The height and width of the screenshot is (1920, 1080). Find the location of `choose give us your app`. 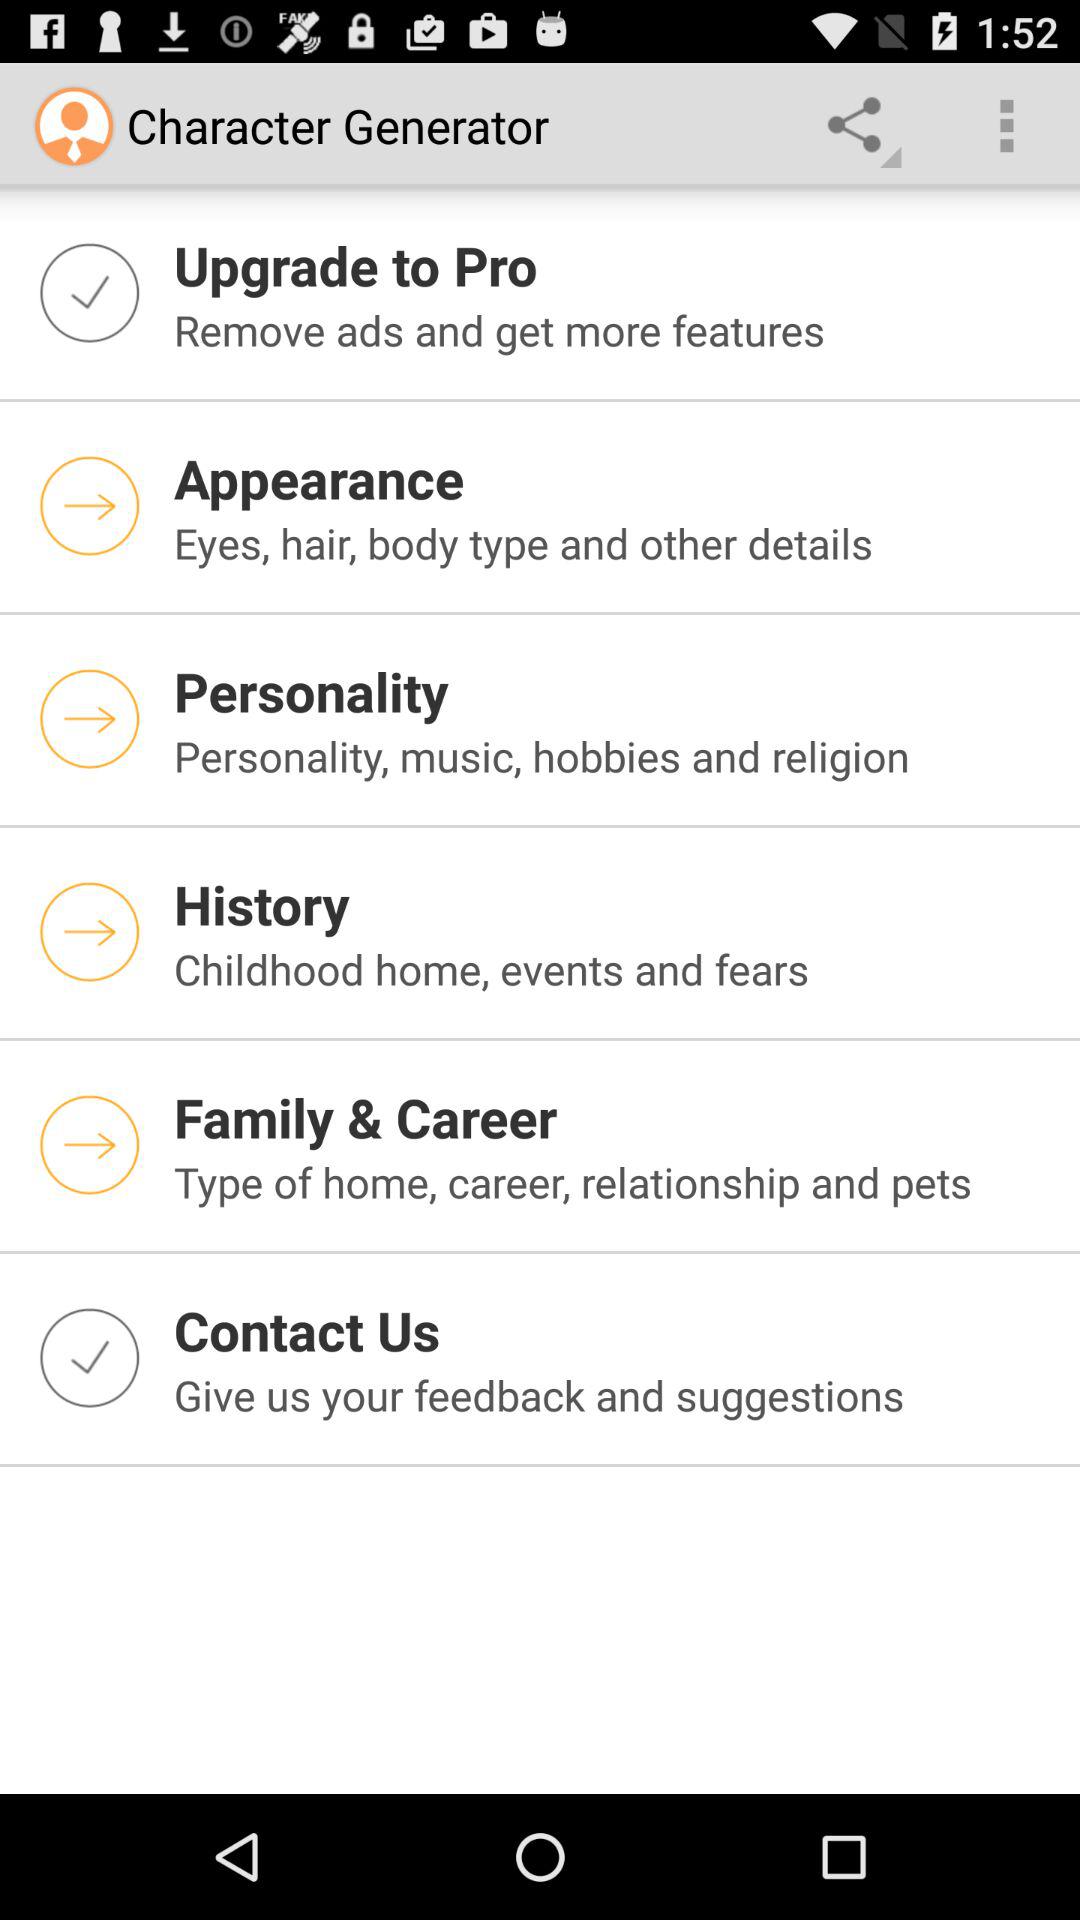

choose give us your app is located at coordinates (615, 1394).